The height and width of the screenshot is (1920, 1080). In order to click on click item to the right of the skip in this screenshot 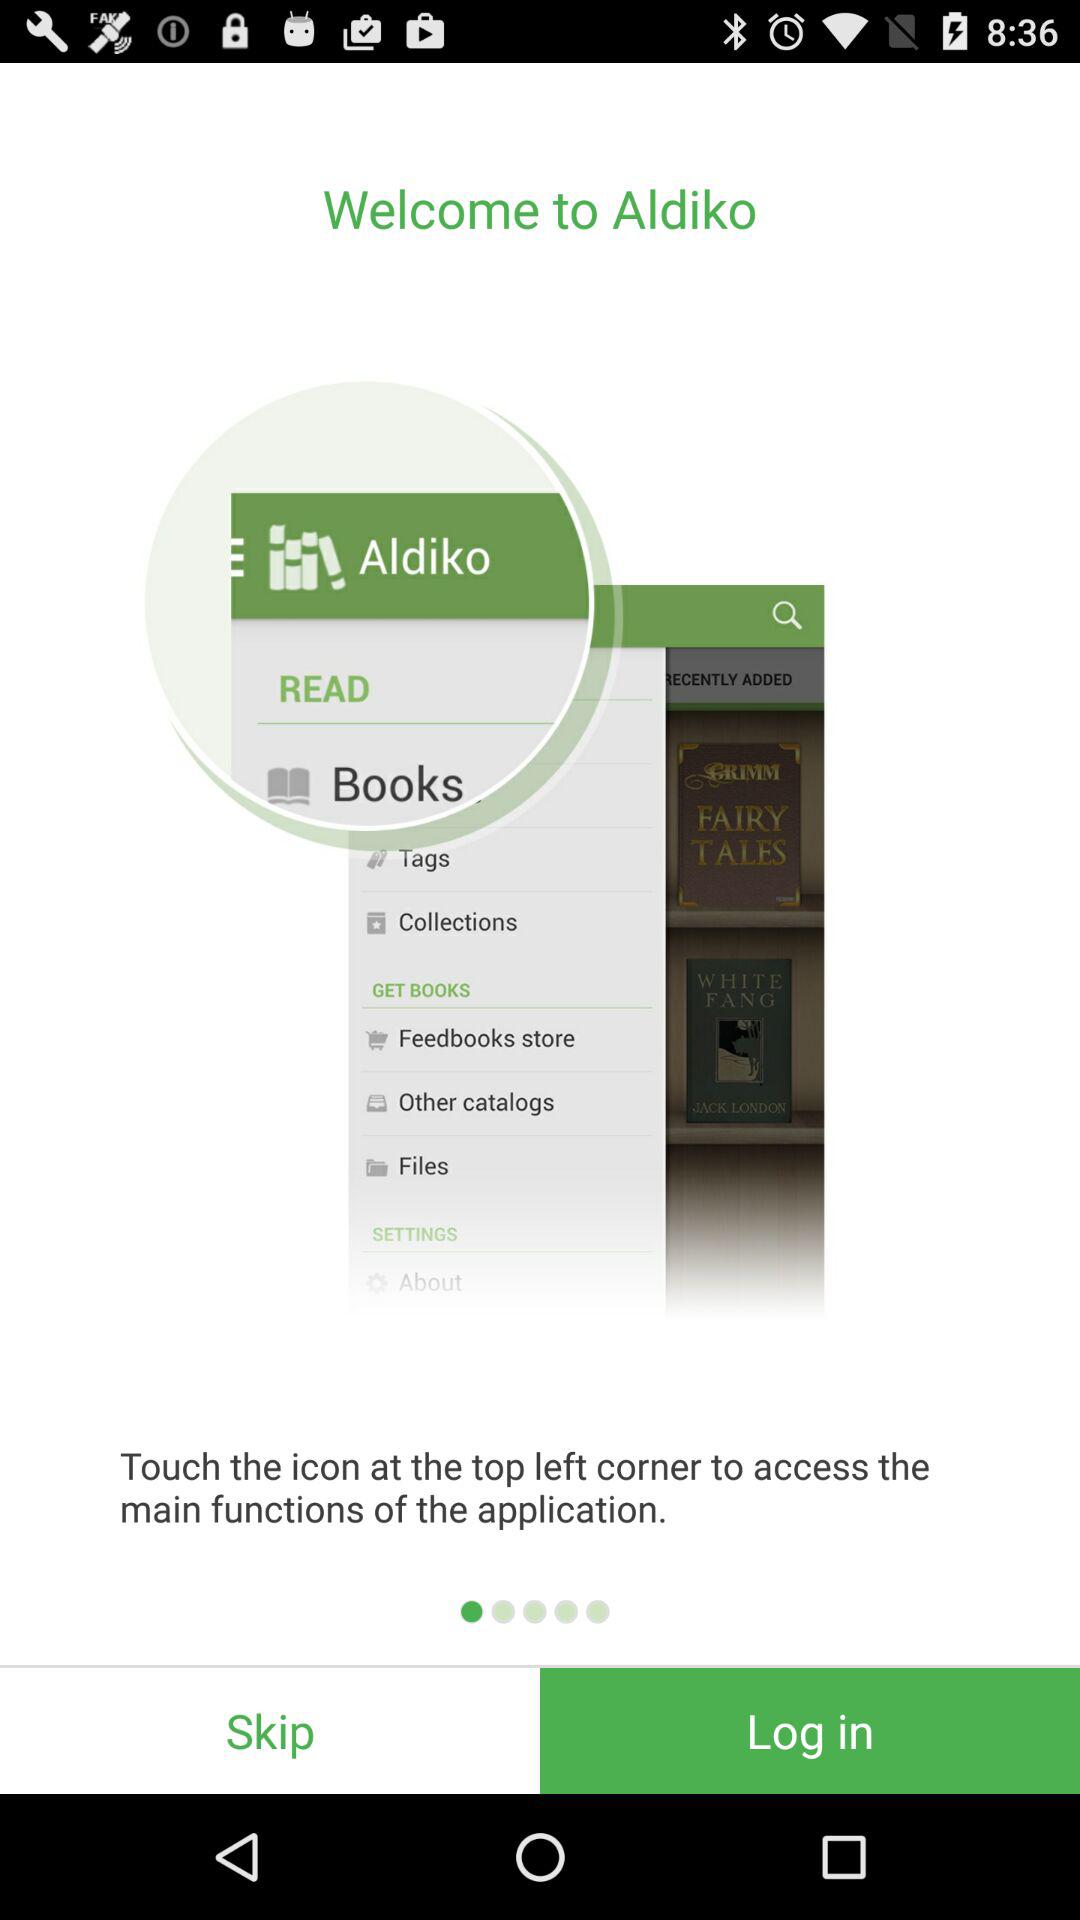, I will do `click(810, 1730)`.